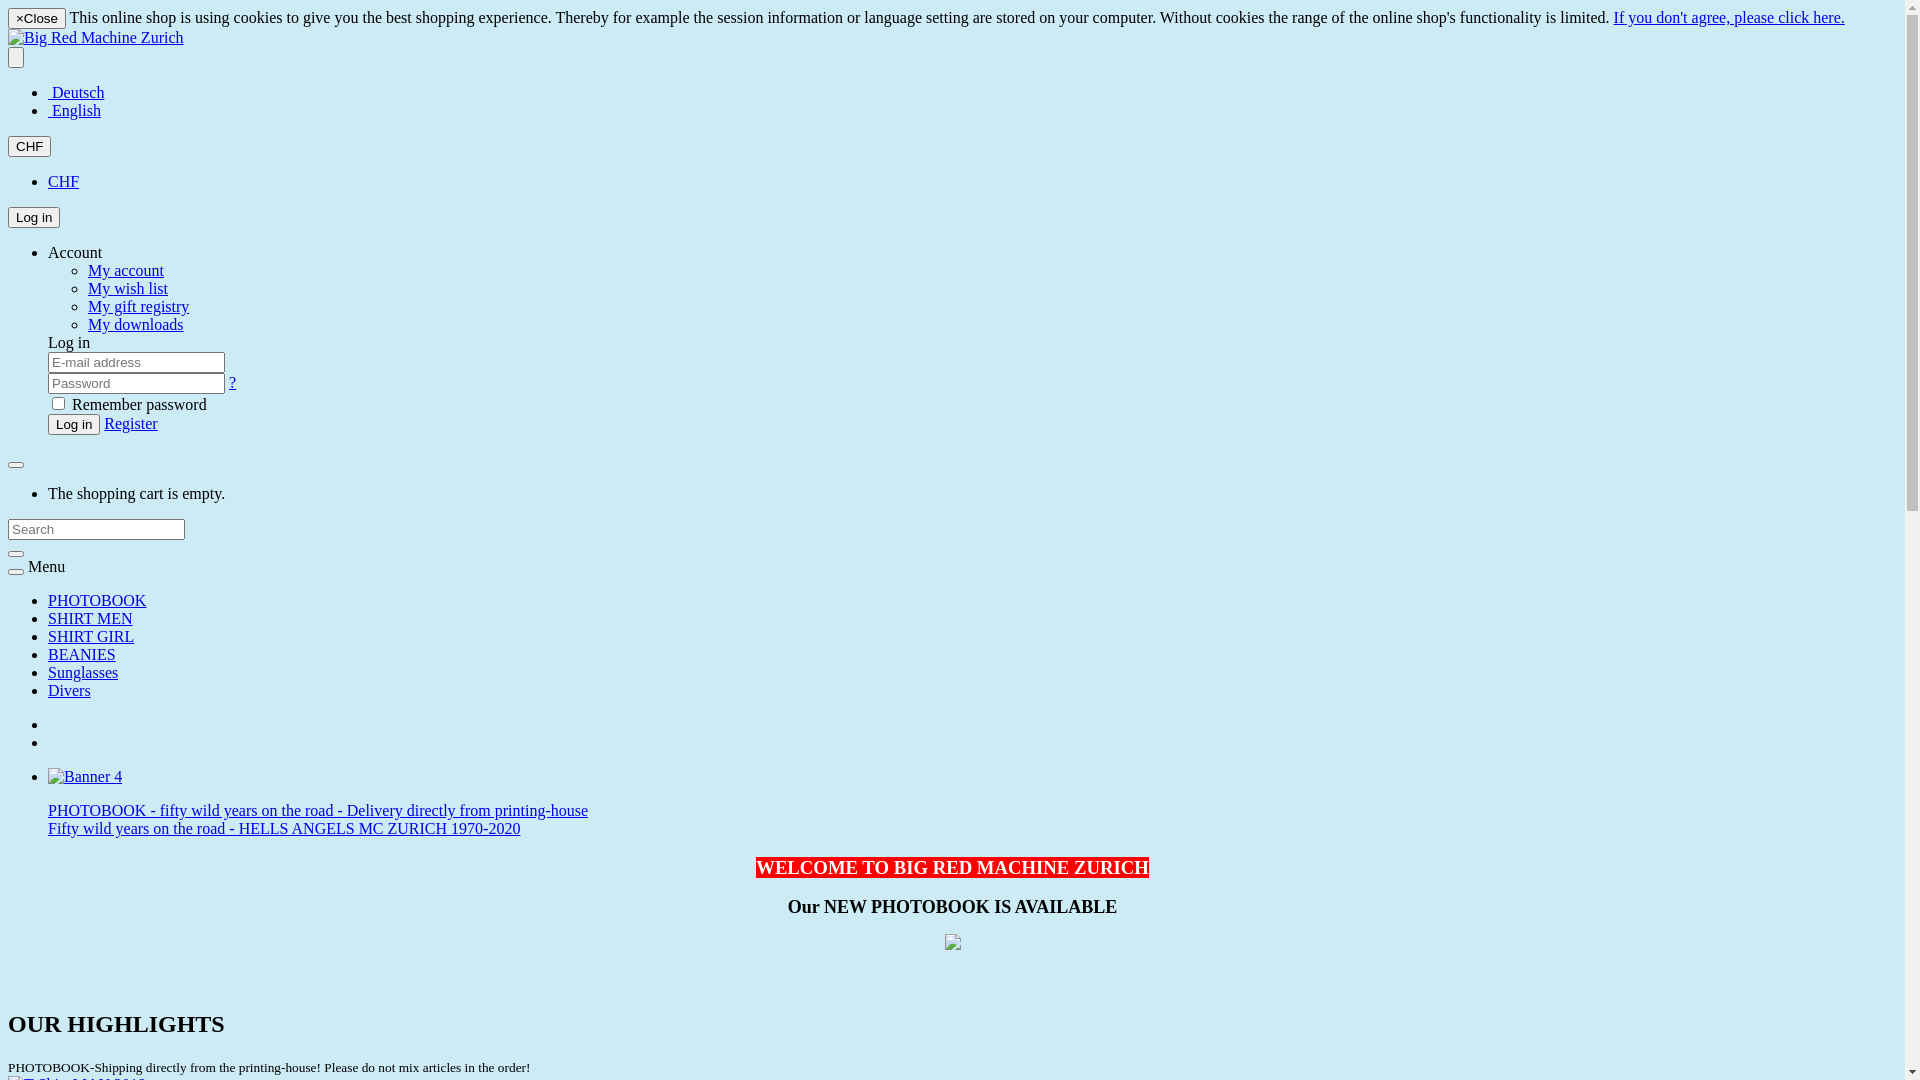 This screenshot has height=1080, width=1920. What do you see at coordinates (16, 554) in the screenshot?
I see `Search` at bounding box center [16, 554].